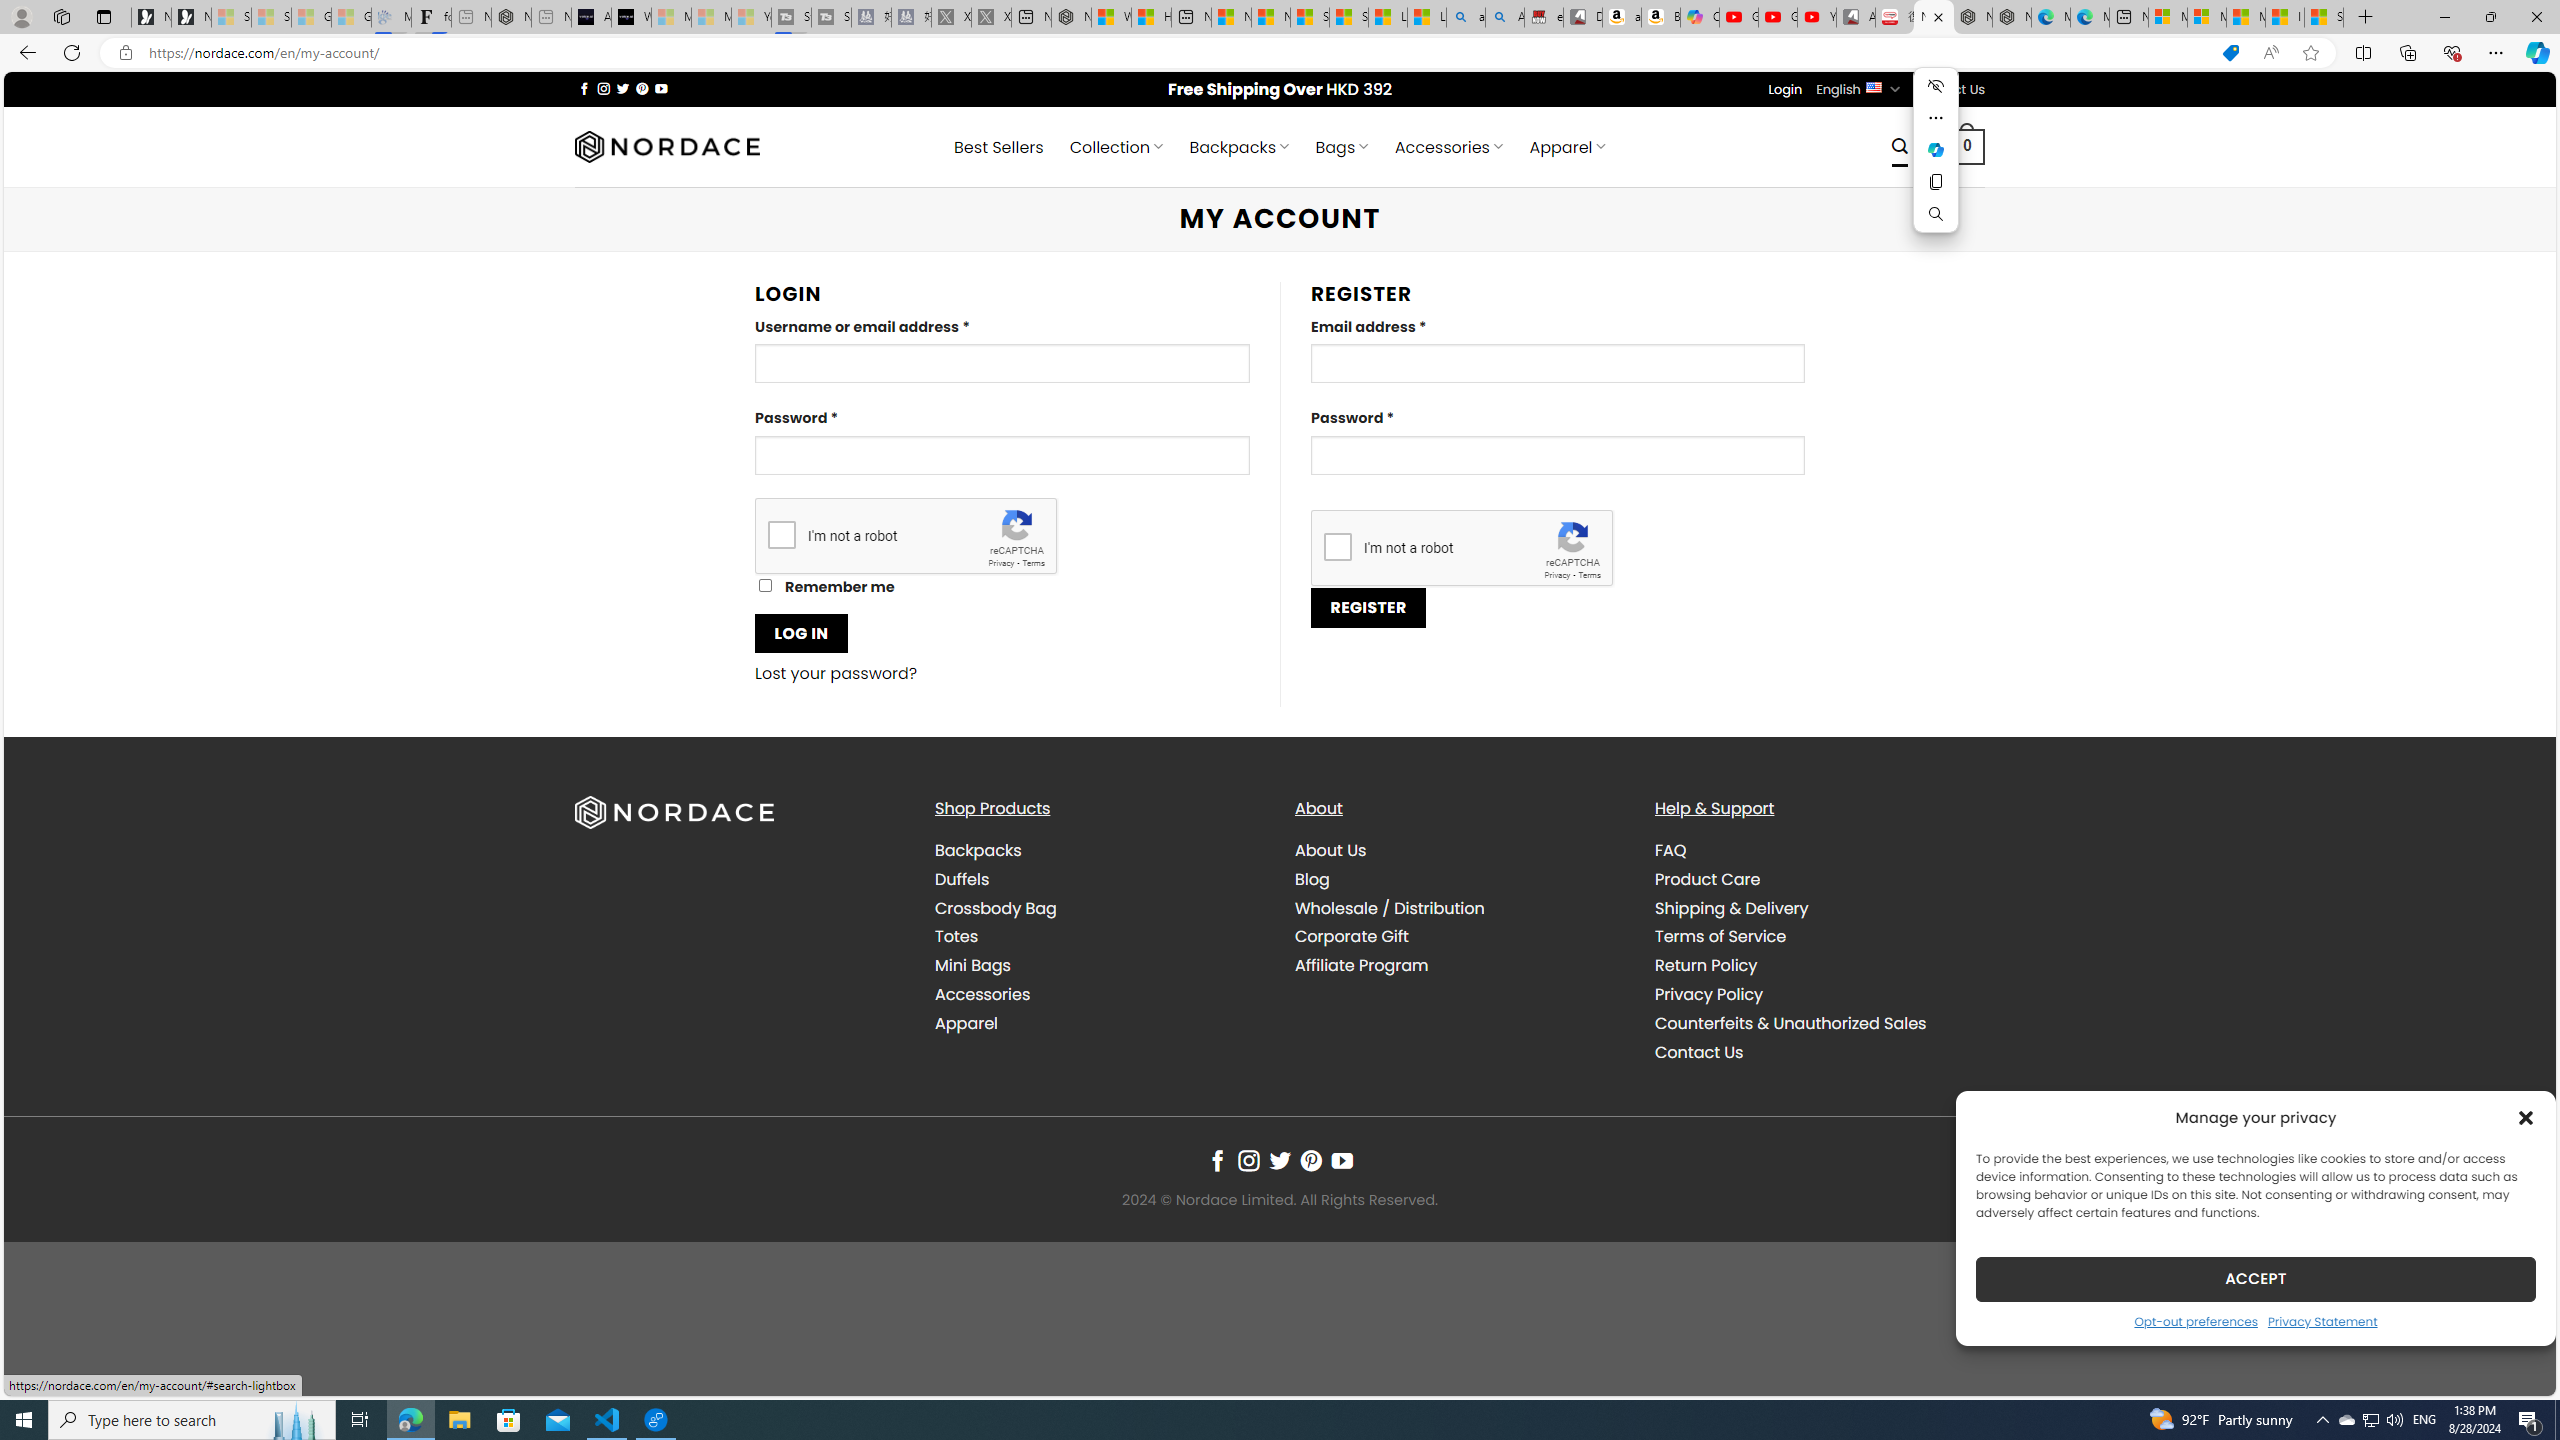  Describe the element at coordinates (1818, 908) in the screenshot. I see `Shipping & Delivery` at that location.